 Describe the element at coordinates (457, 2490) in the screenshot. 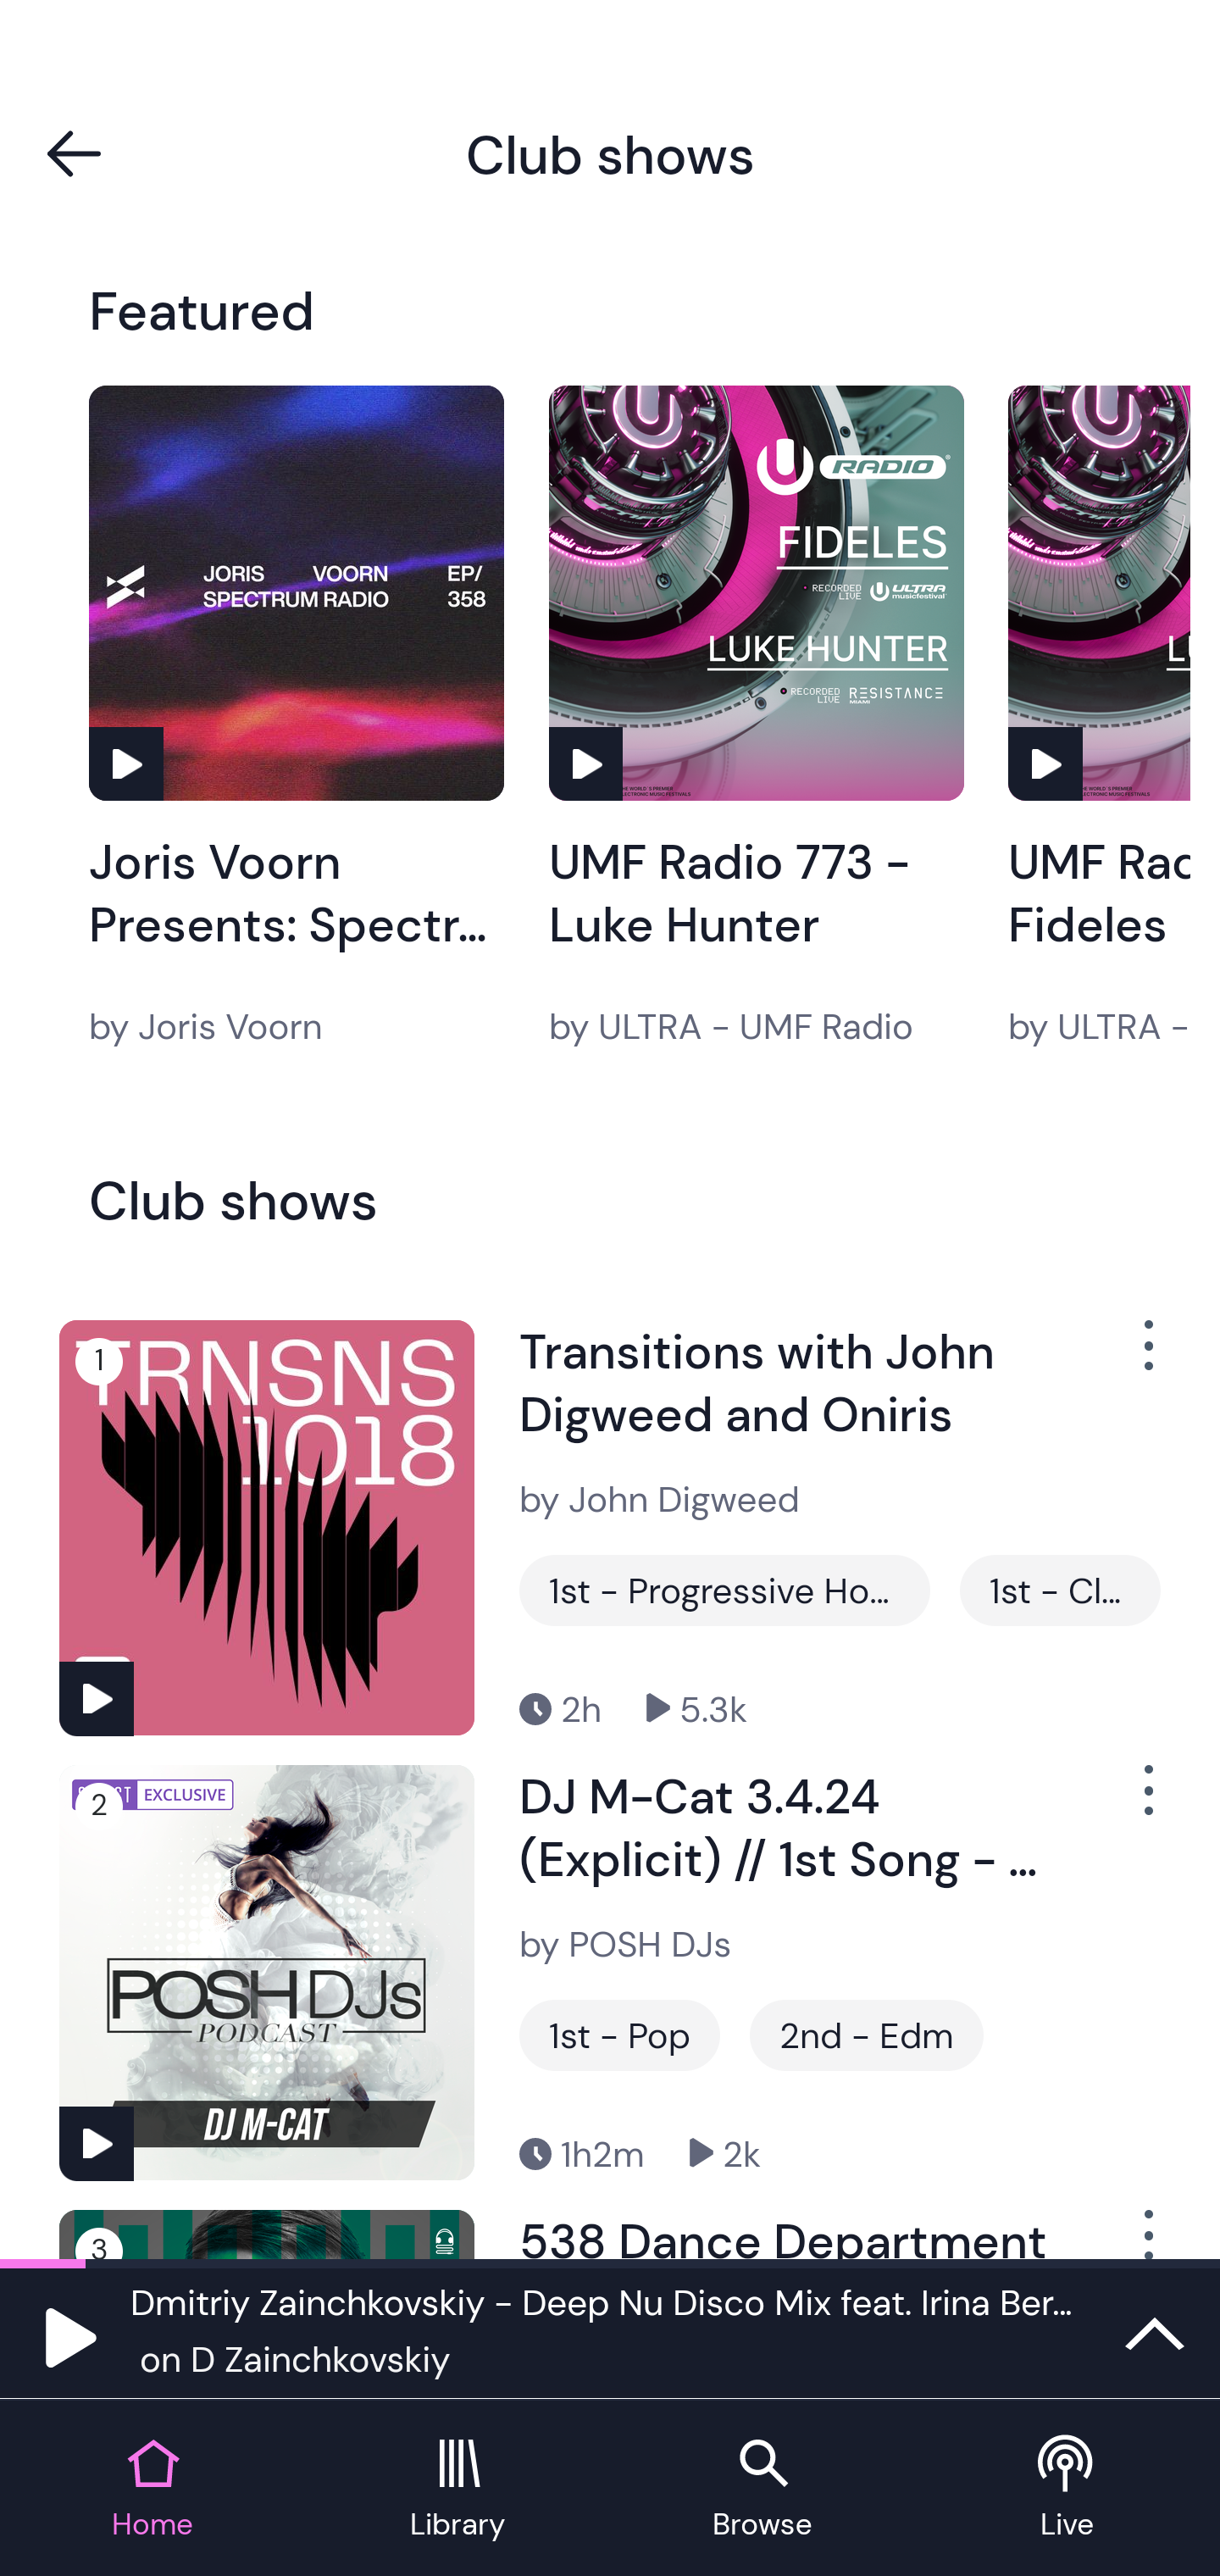

I see `Library tab Library` at that location.